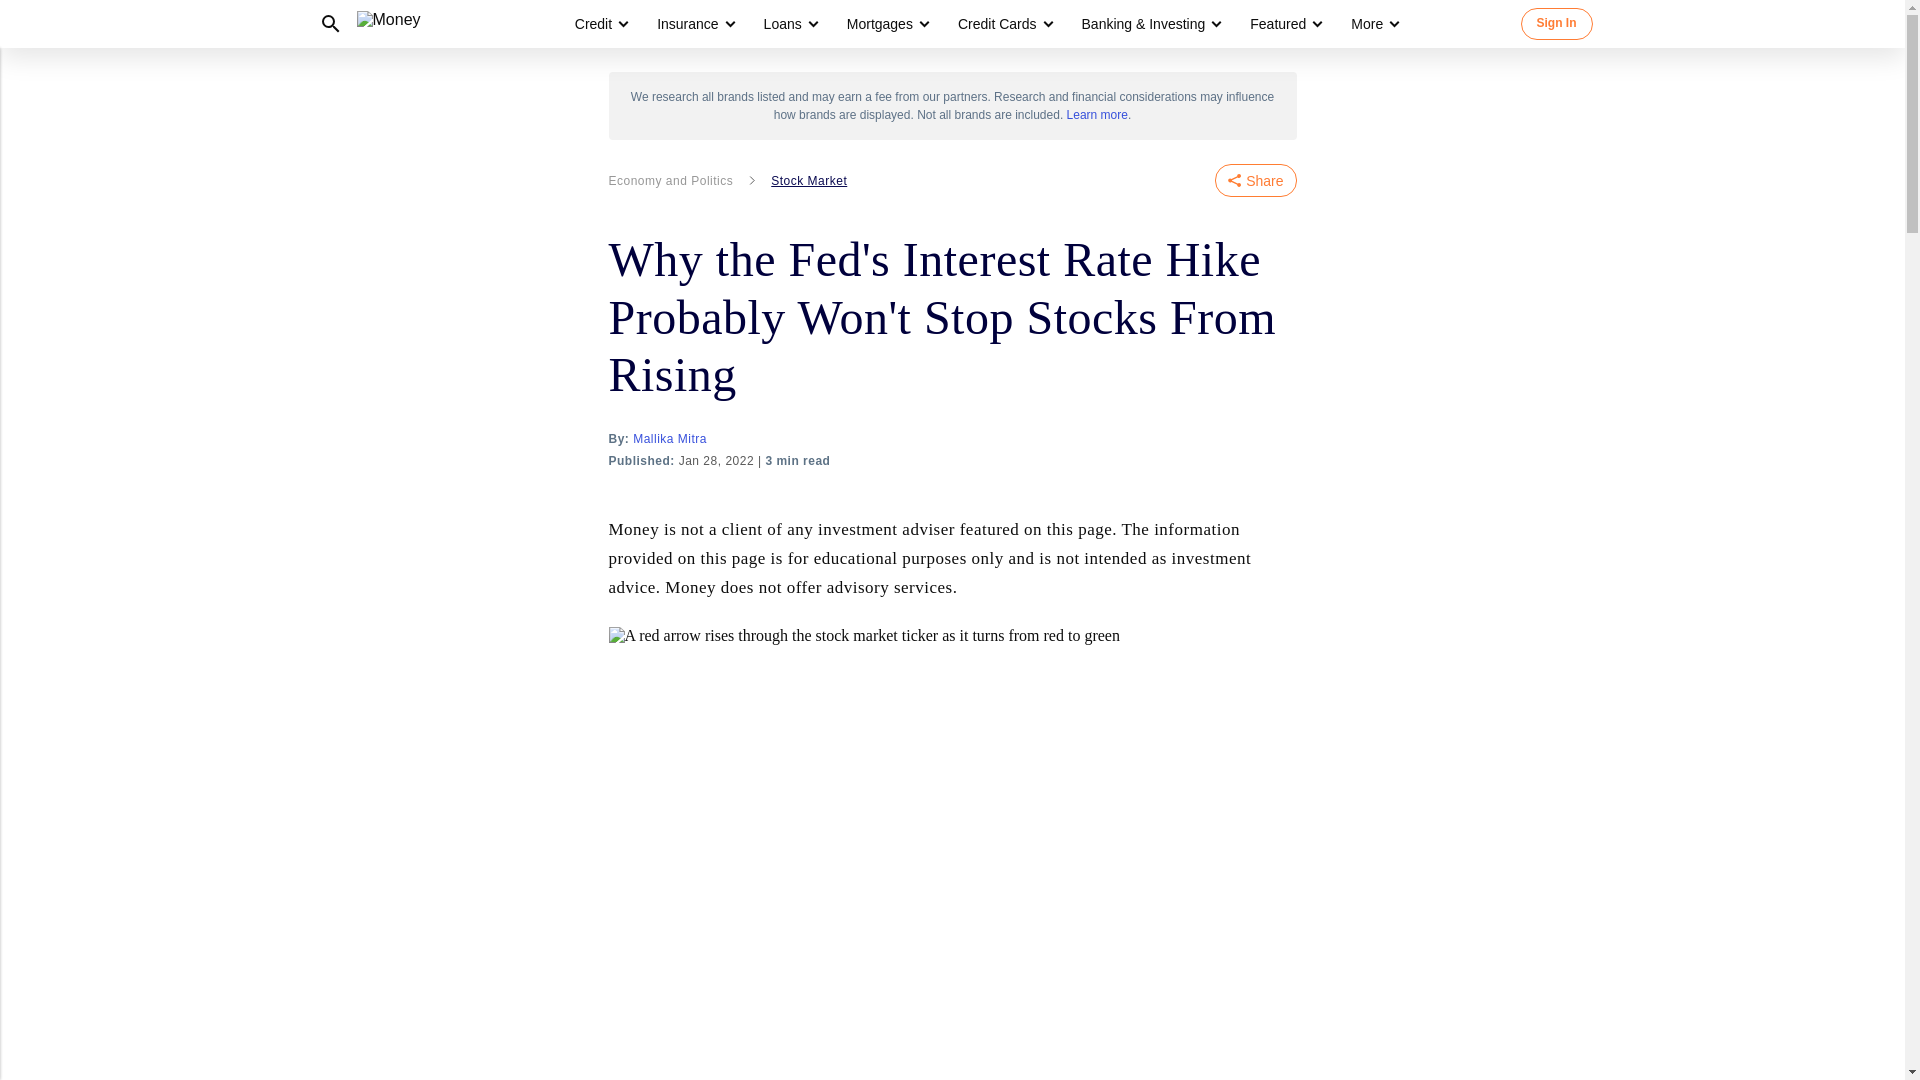  Describe the element at coordinates (593, 24) in the screenshot. I see `Credit` at that location.